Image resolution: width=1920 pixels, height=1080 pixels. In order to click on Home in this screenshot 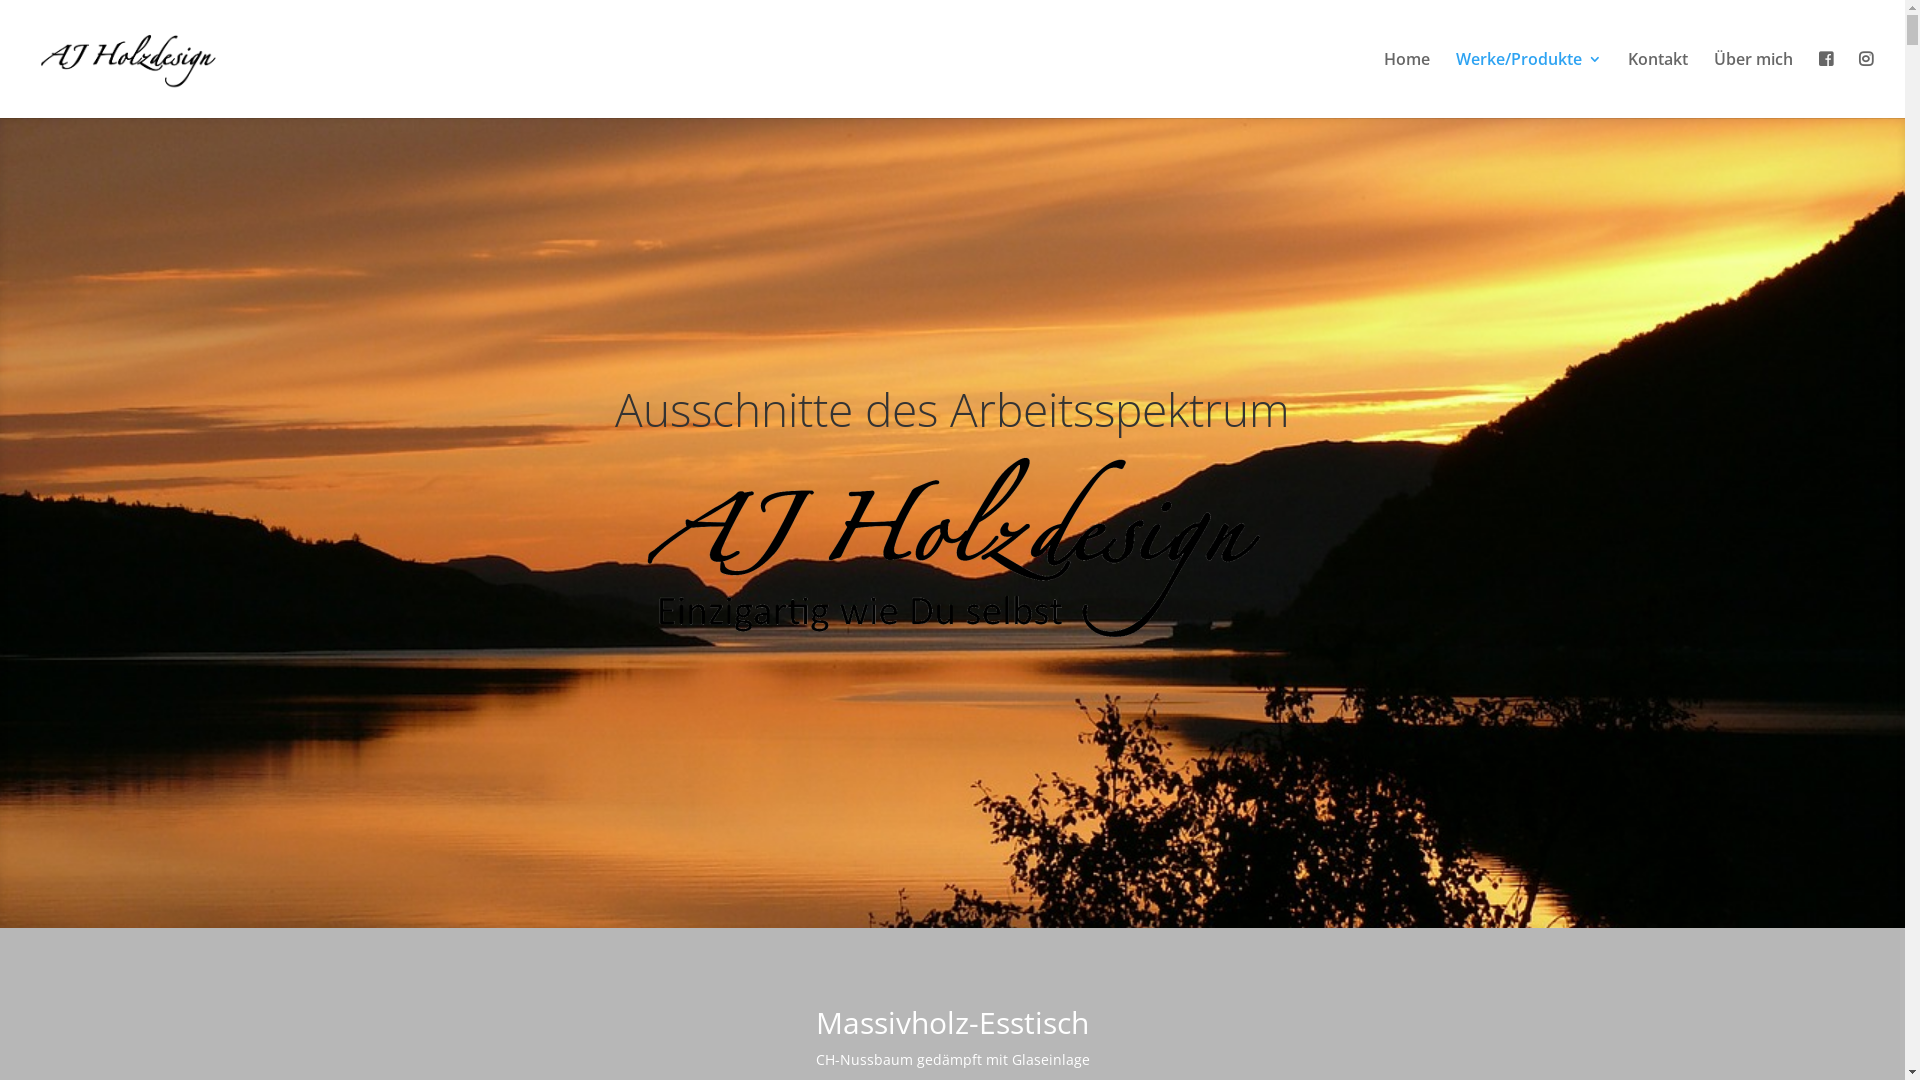, I will do `click(1407, 84)`.